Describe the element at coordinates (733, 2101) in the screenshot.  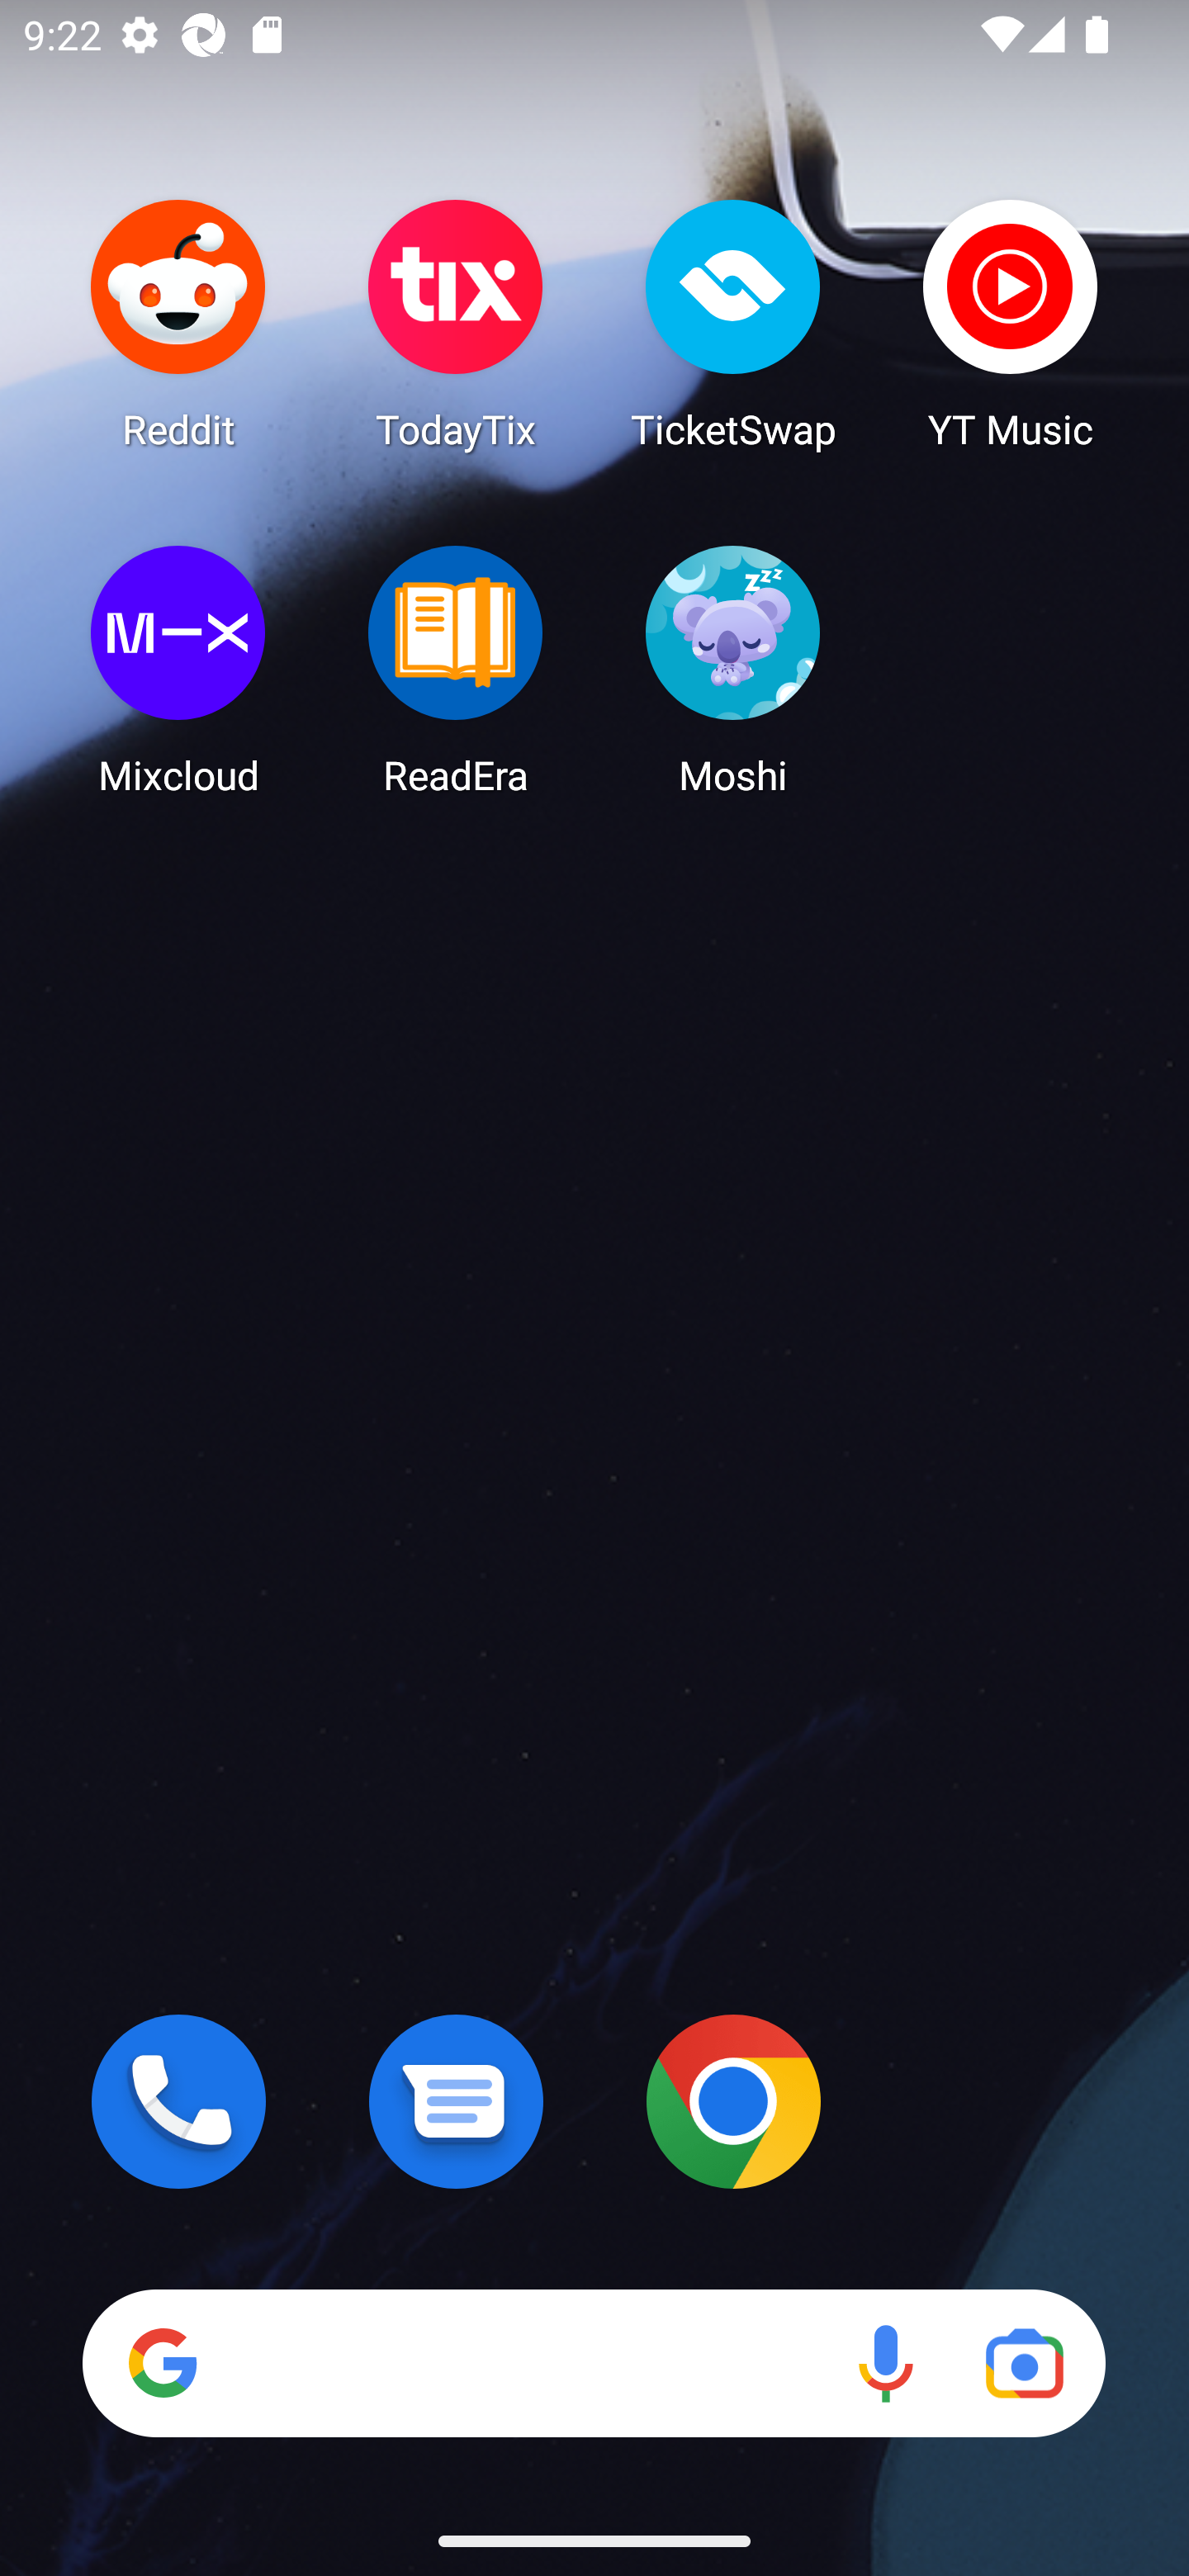
I see `Chrome` at that location.